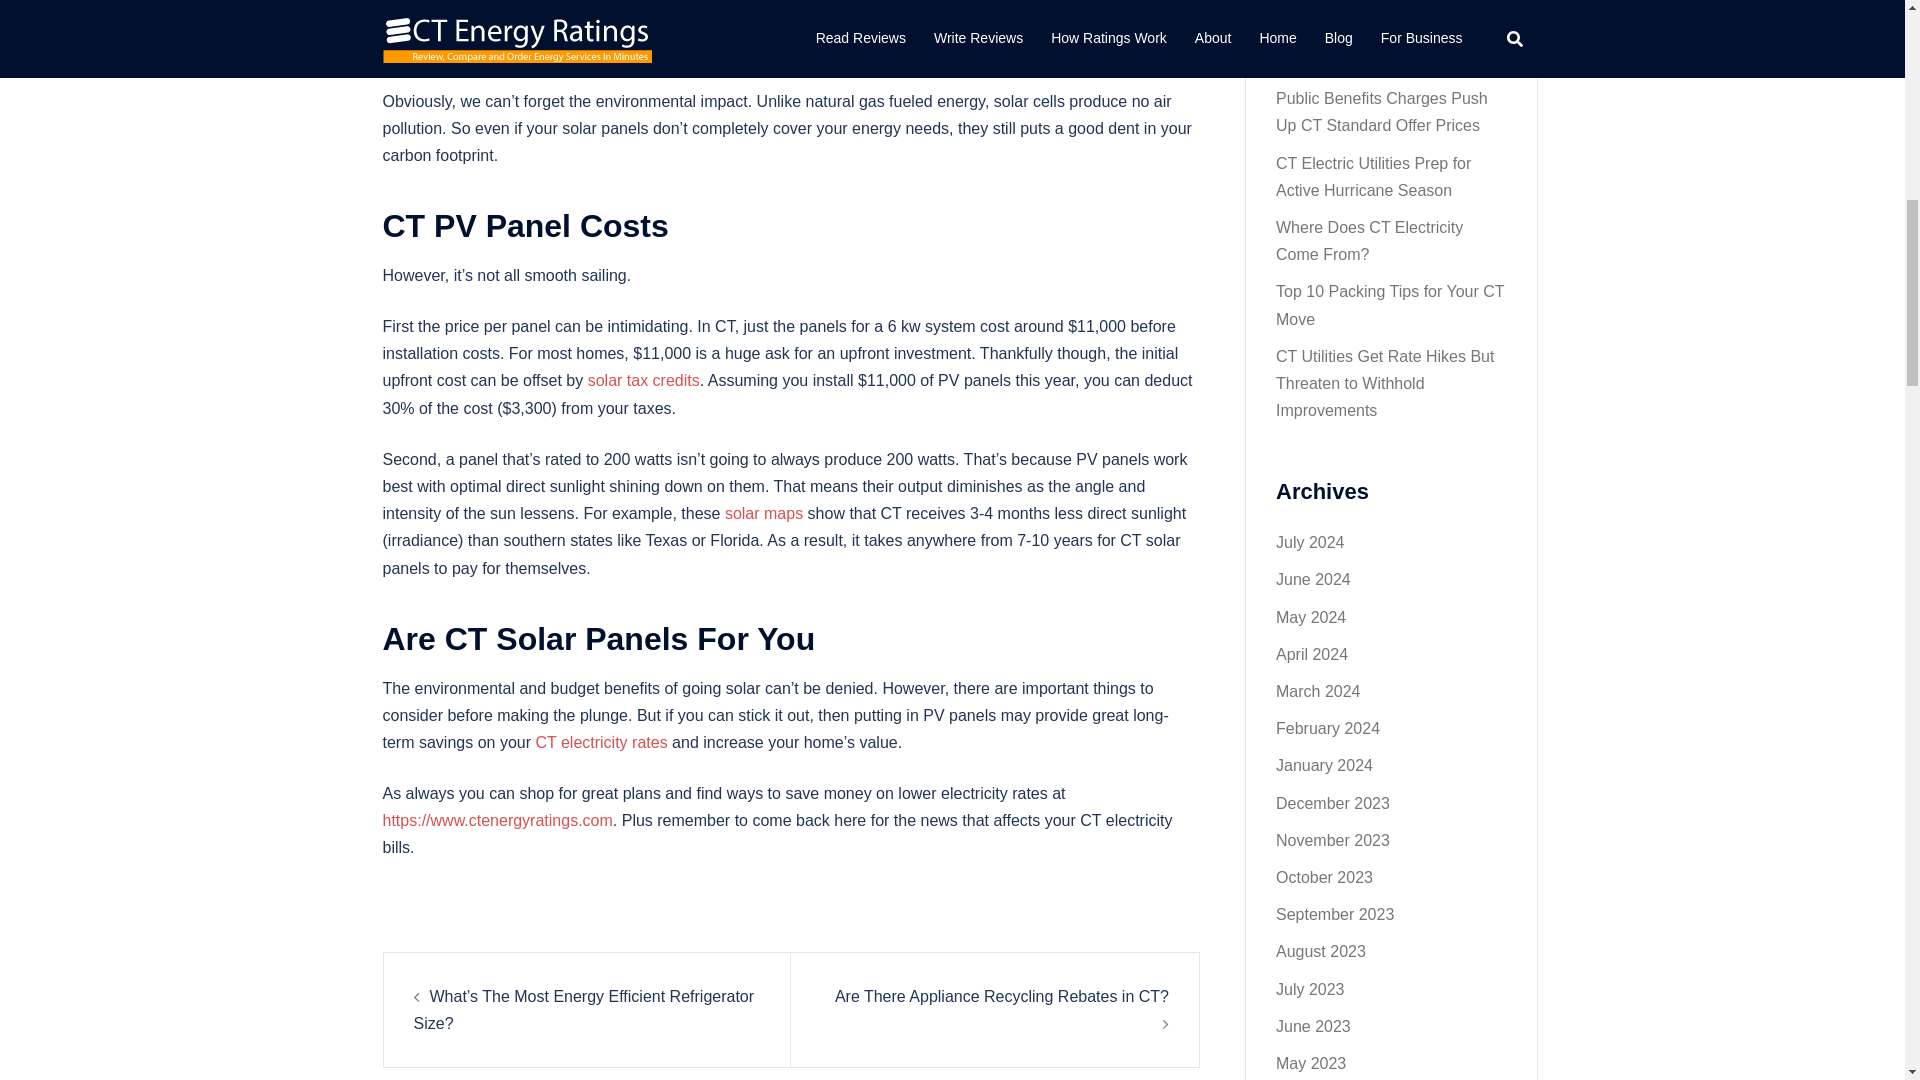 The width and height of the screenshot is (1920, 1080). I want to click on solar maps, so click(764, 513).